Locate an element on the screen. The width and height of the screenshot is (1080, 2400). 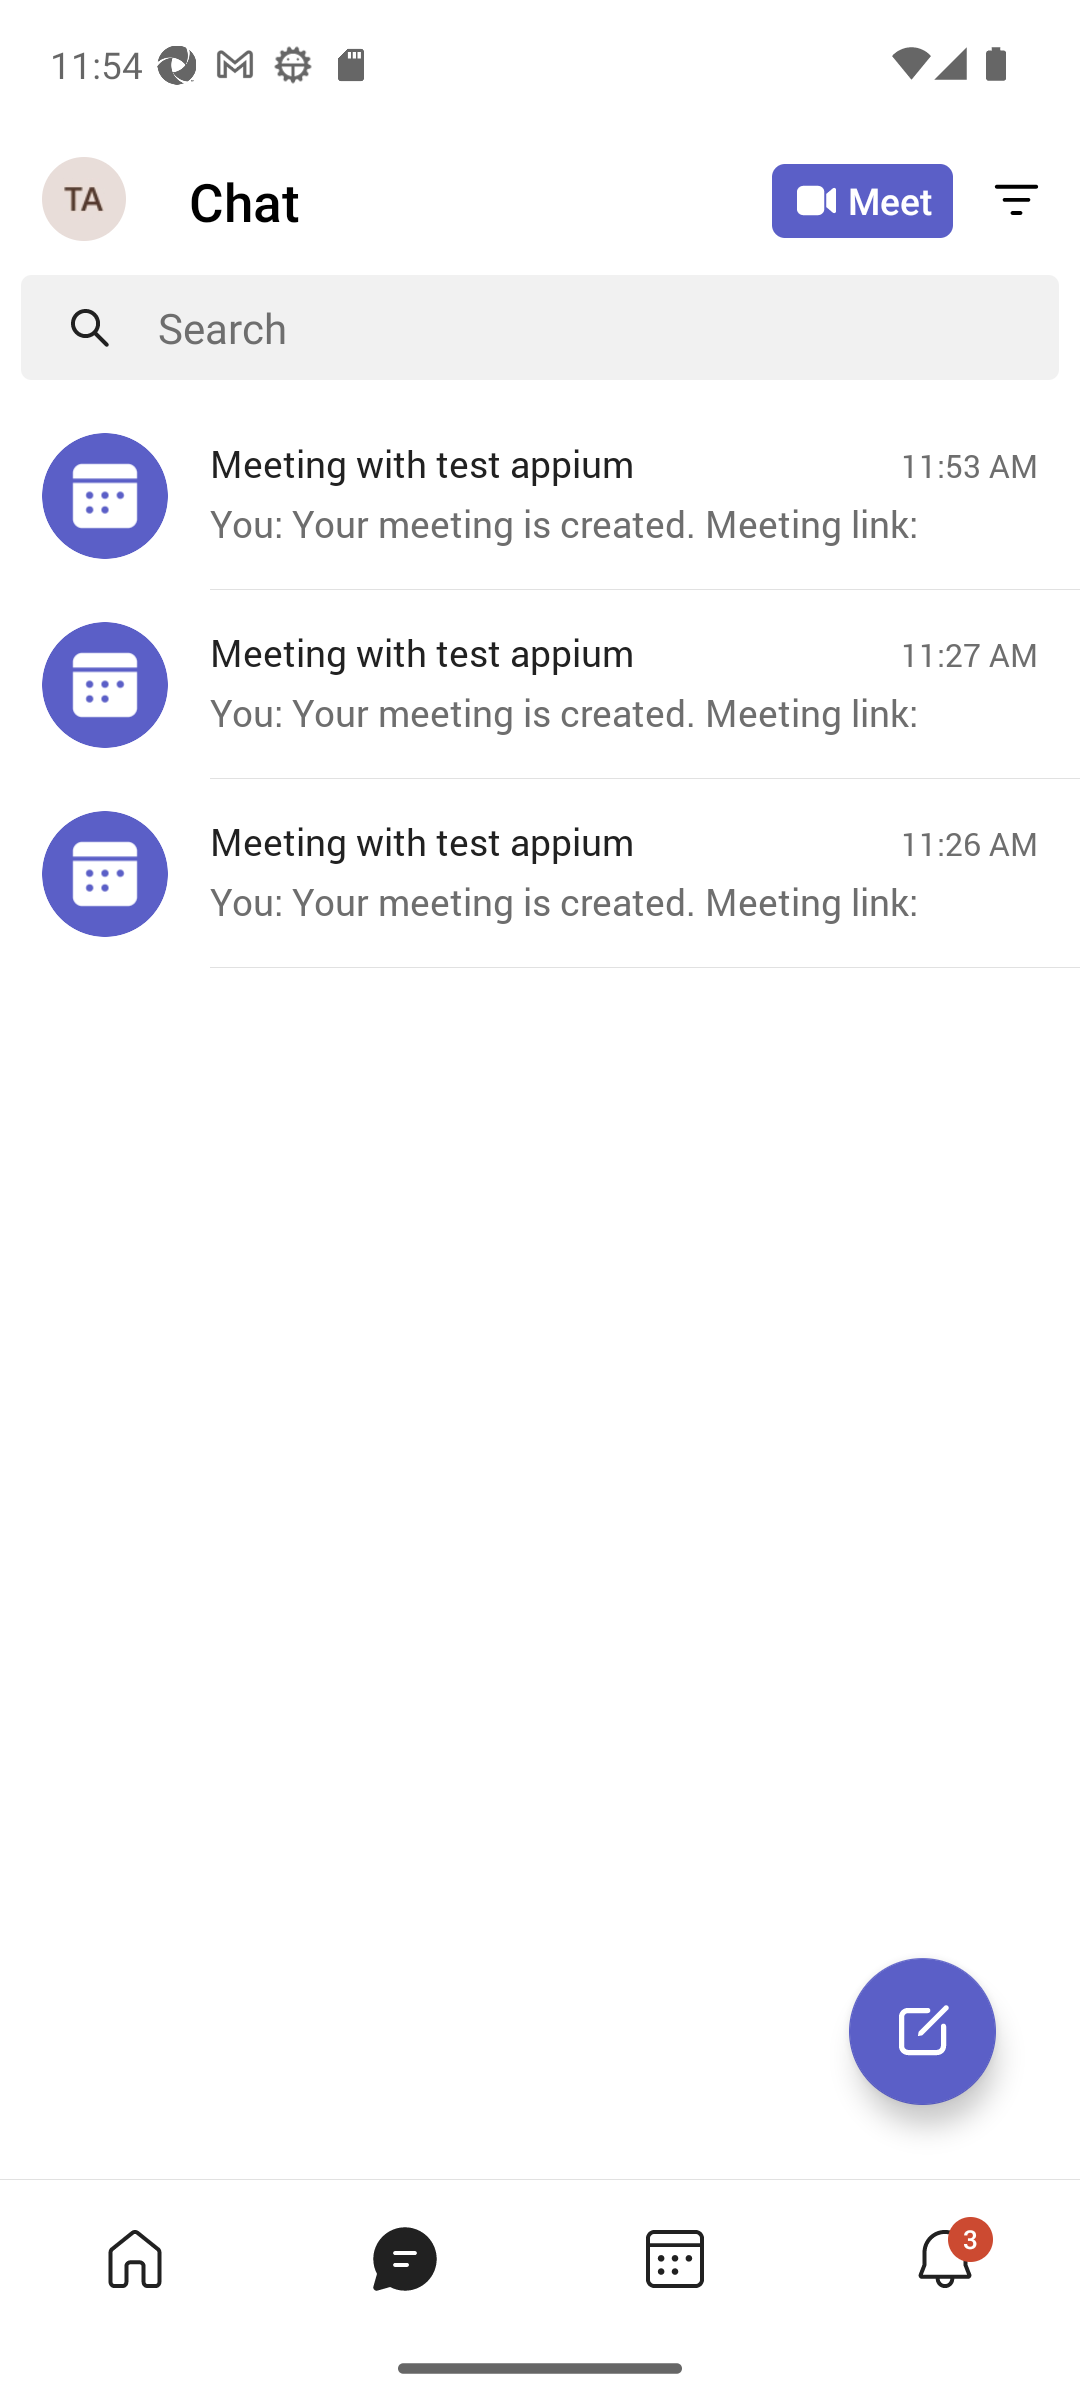
Home tab,1 of 4, not selected is located at coordinates (134, 2258).